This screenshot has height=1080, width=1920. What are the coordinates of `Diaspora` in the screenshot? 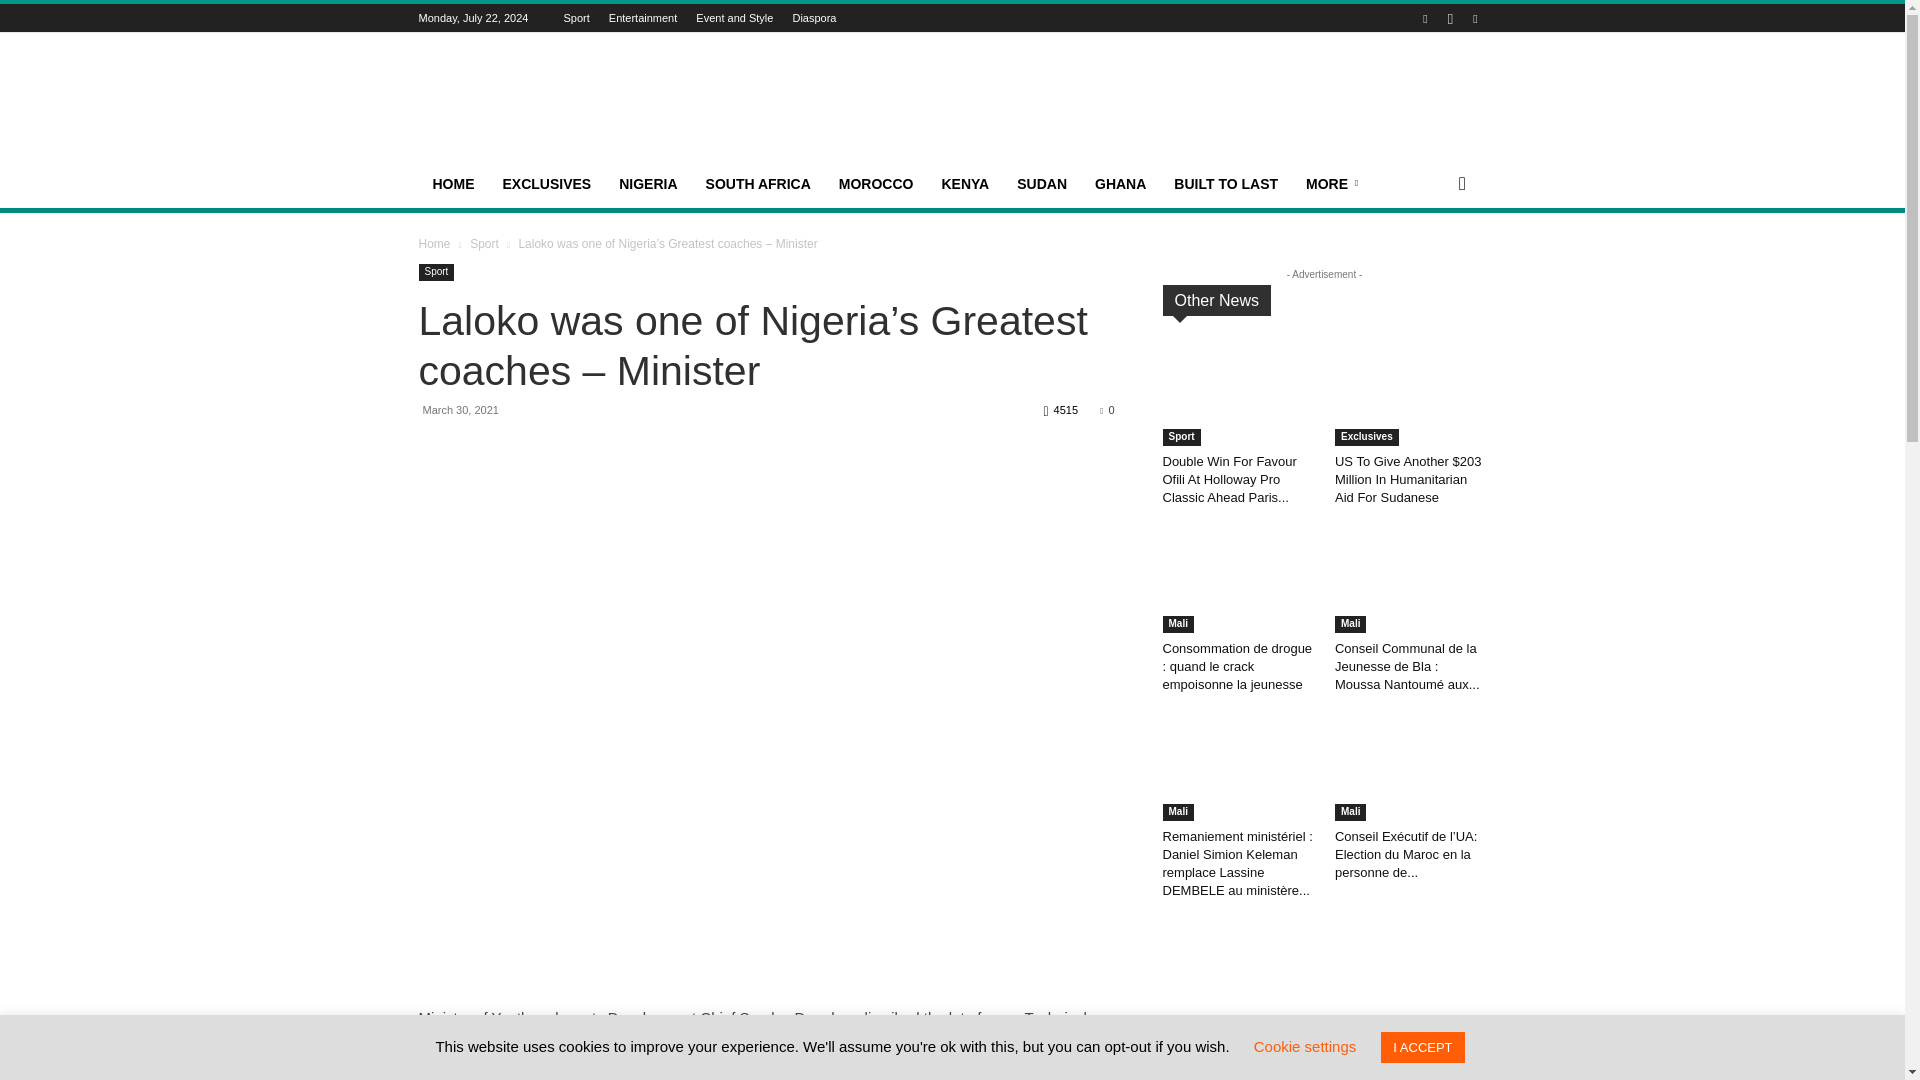 It's located at (813, 17).